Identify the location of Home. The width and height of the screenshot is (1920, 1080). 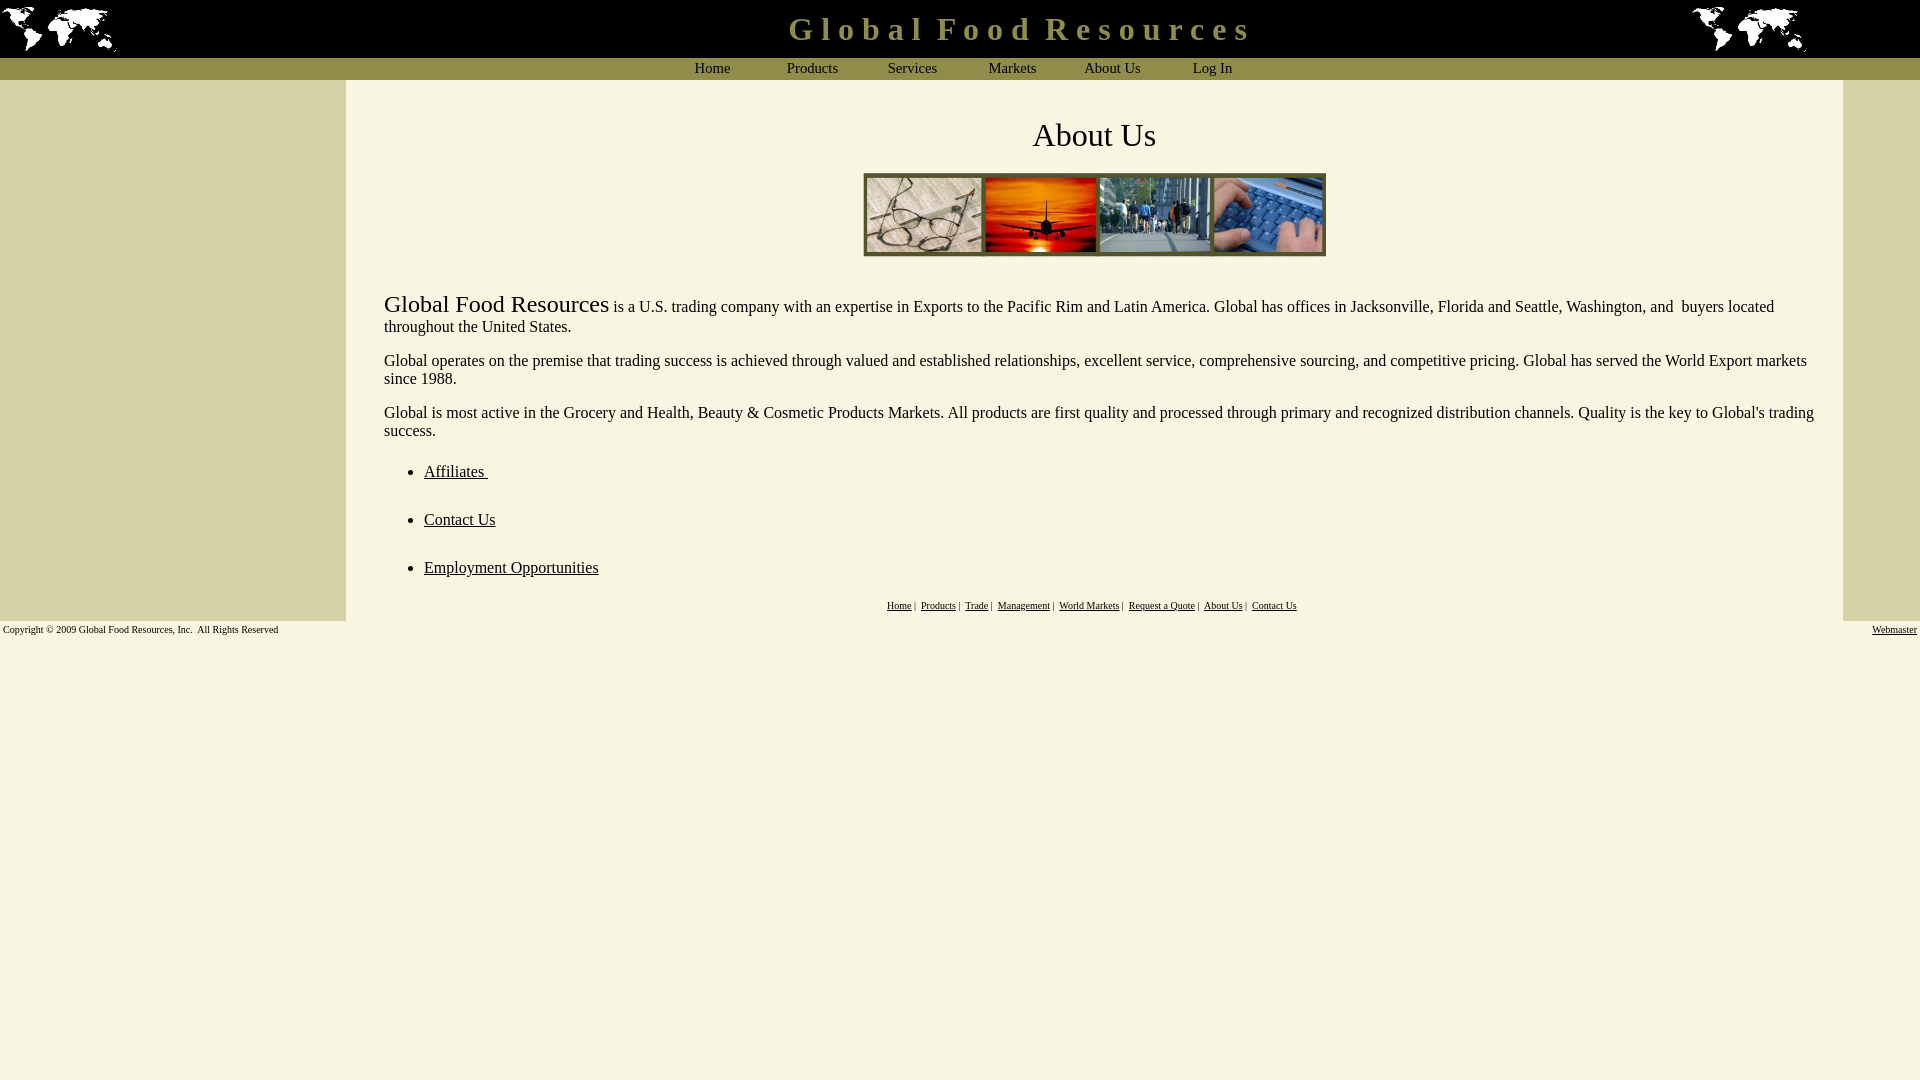
(899, 606).